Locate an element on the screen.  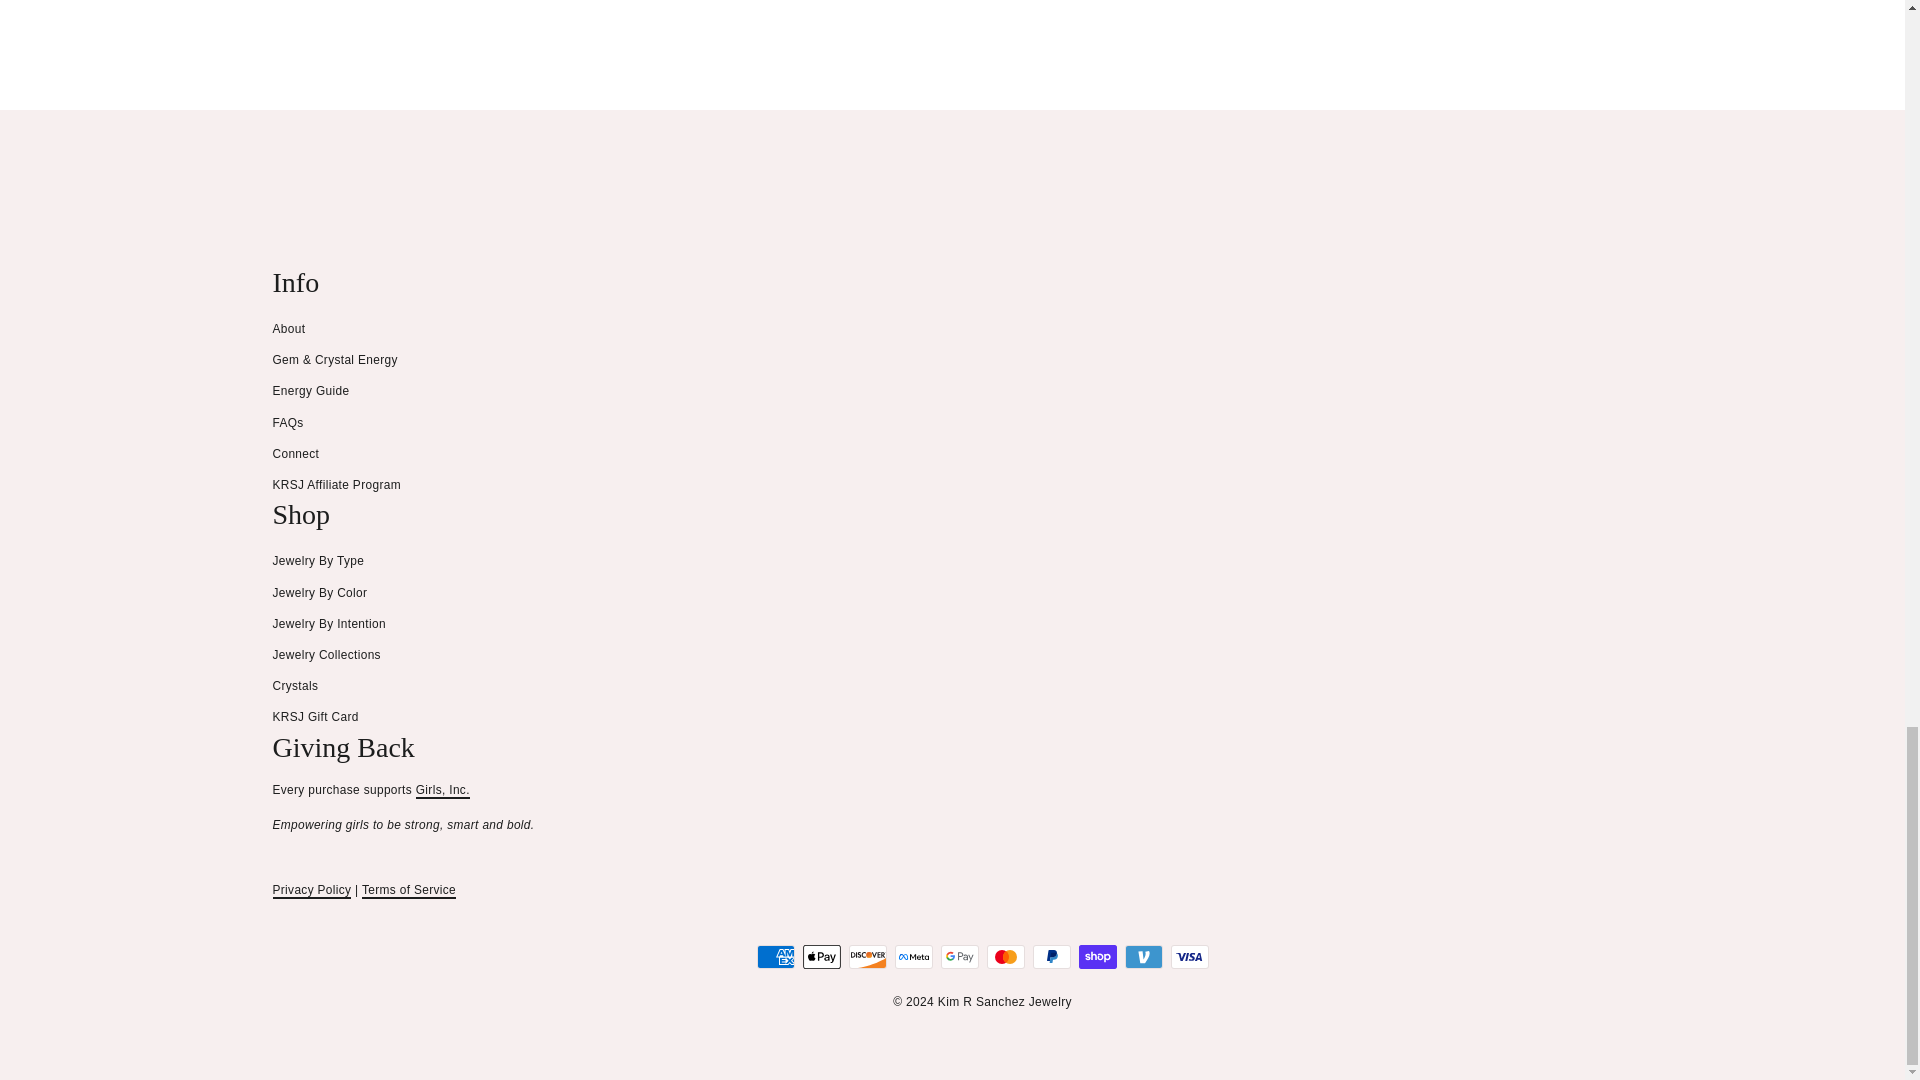
Mastercard is located at coordinates (1004, 956).